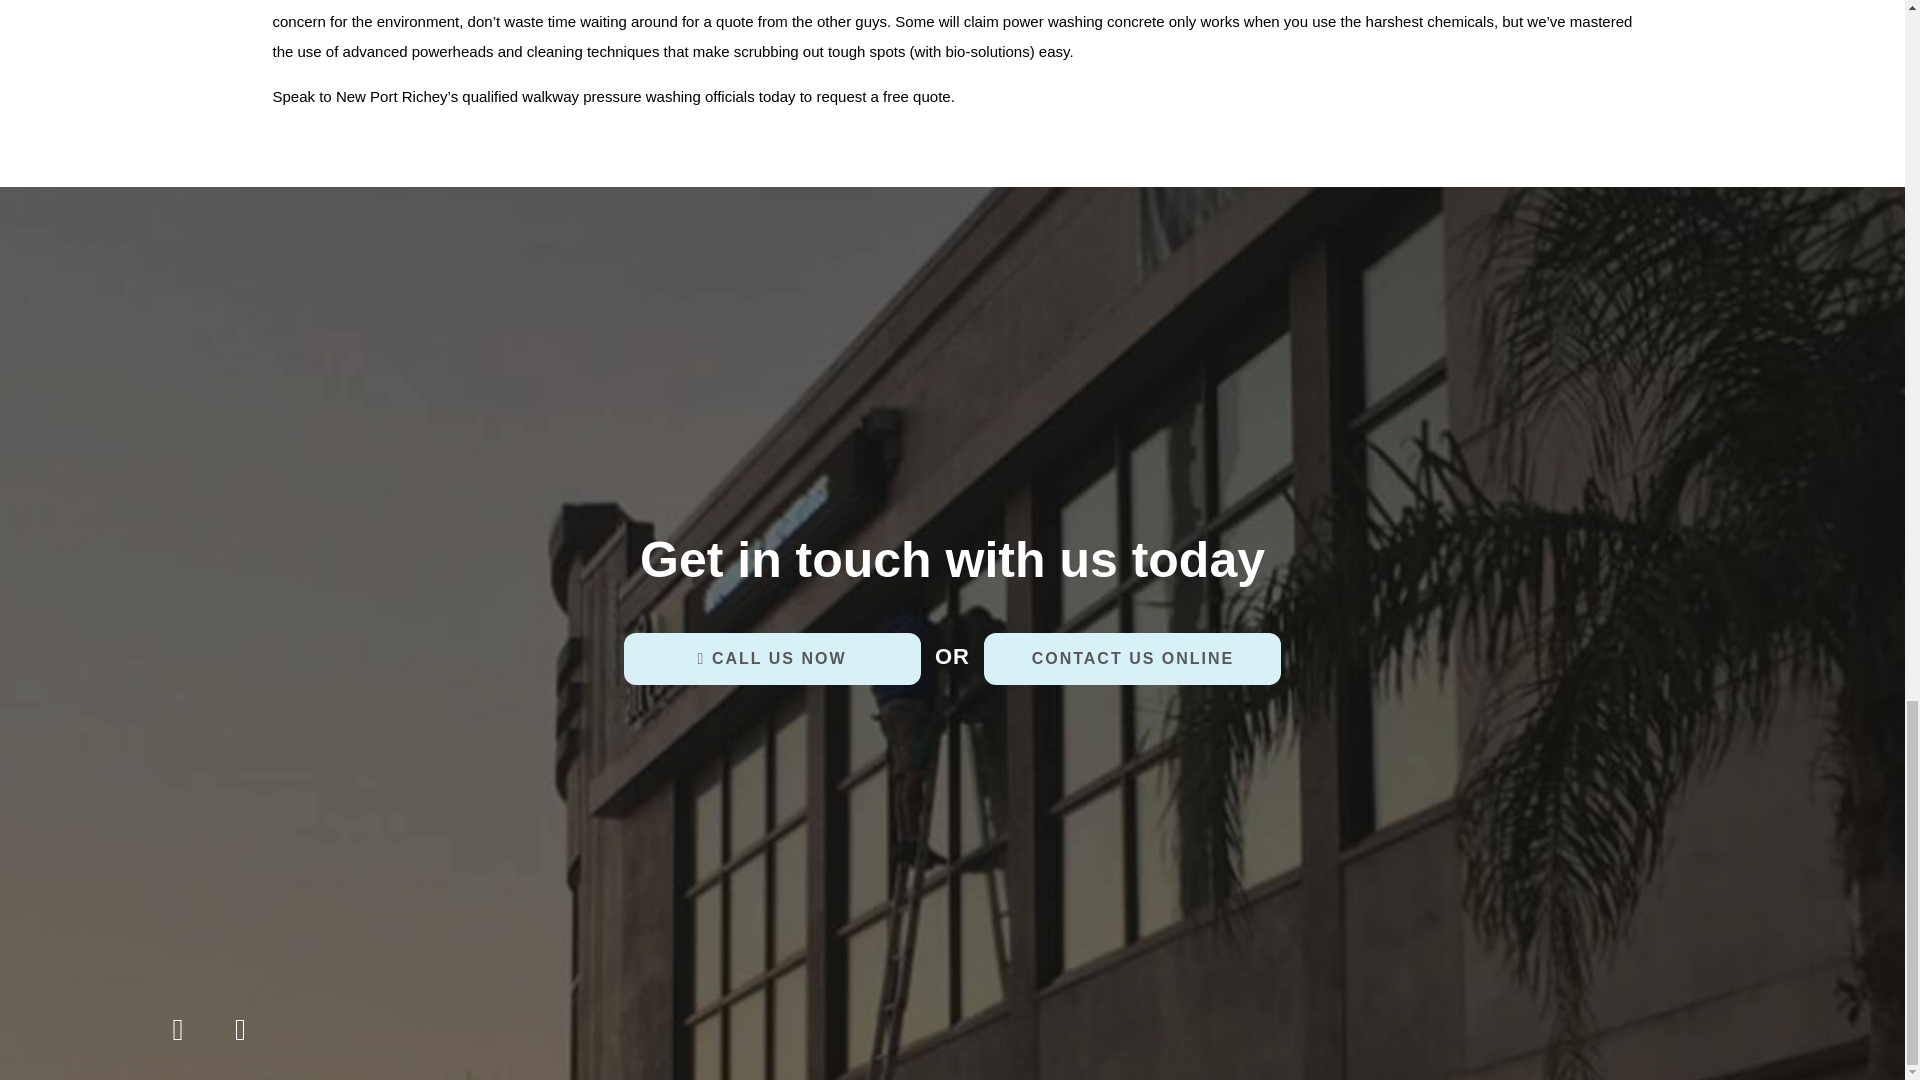 This screenshot has width=1920, height=1080. What do you see at coordinates (240, 1034) in the screenshot?
I see `Krystal Klear Services's Google Maps` at bounding box center [240, 1034].